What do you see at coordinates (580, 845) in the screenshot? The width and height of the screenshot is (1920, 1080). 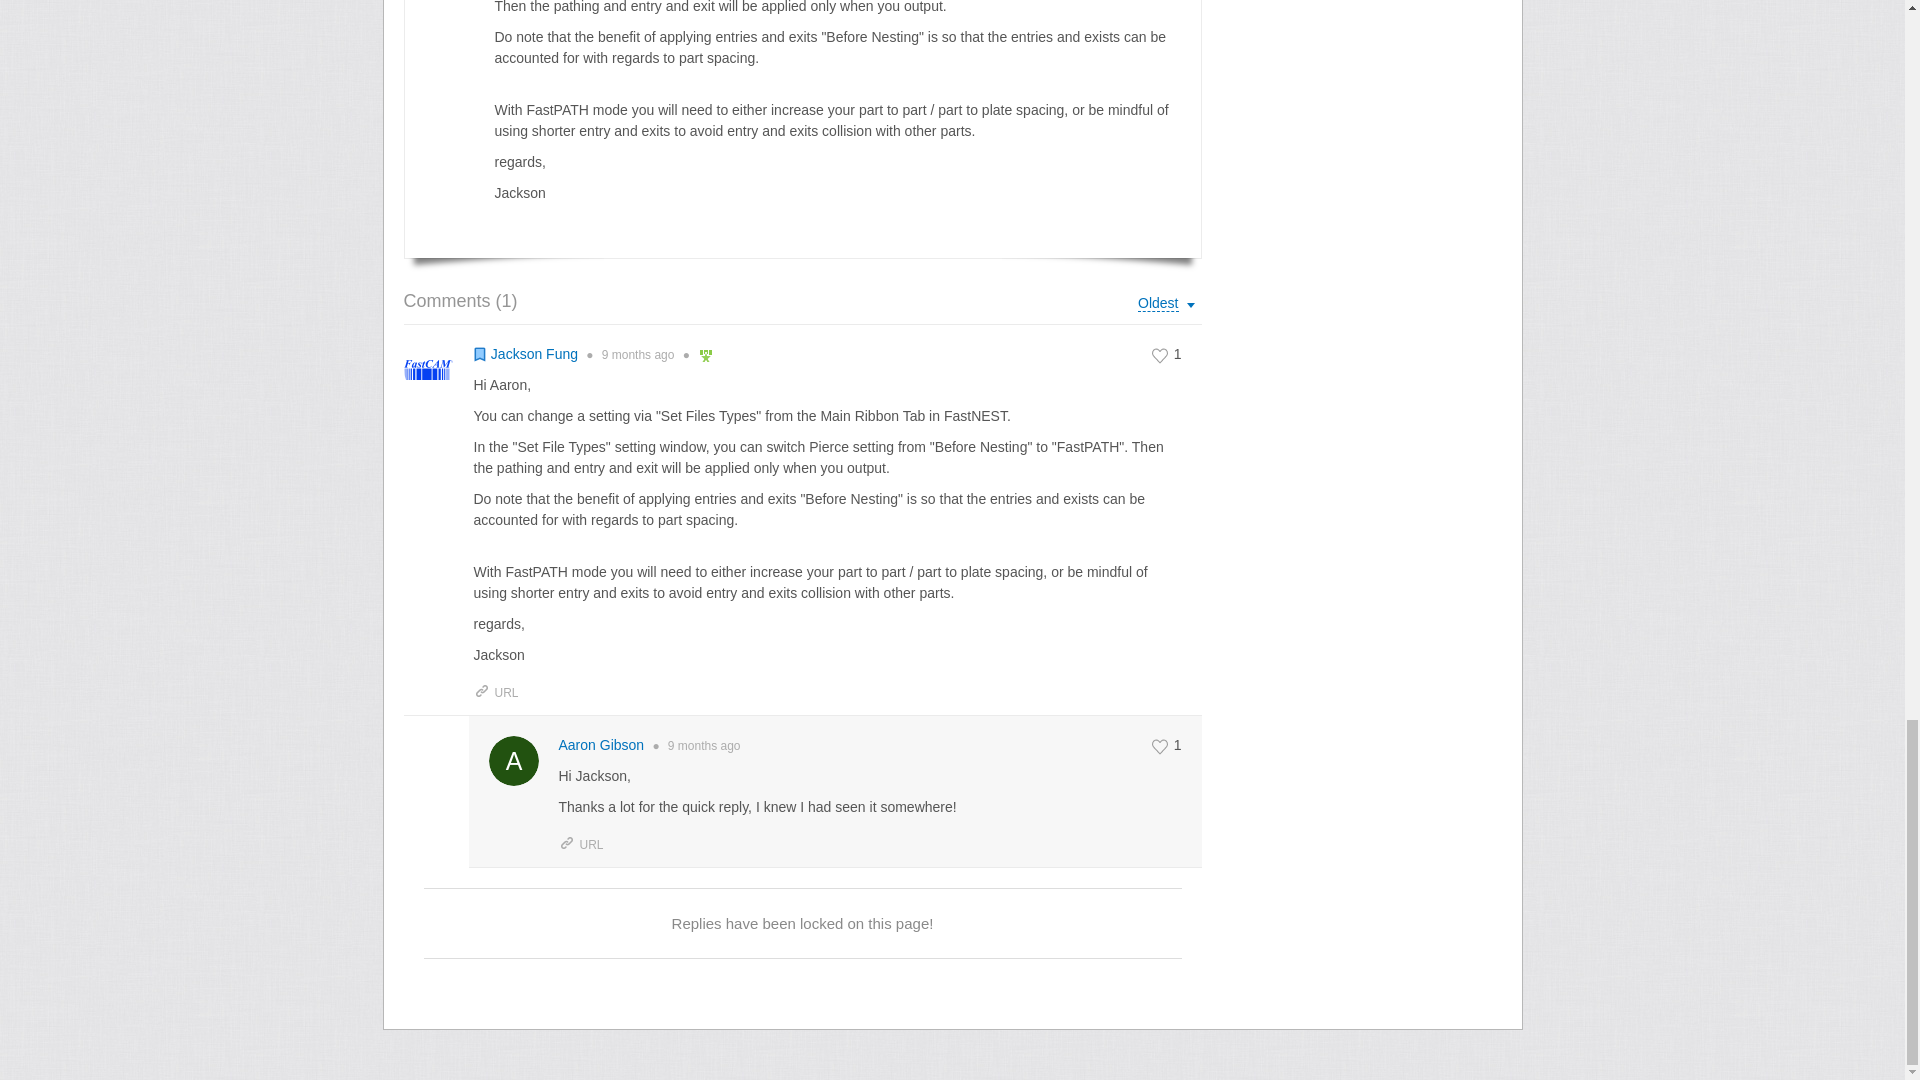 I see `URL` at bounding box center [580, 845].